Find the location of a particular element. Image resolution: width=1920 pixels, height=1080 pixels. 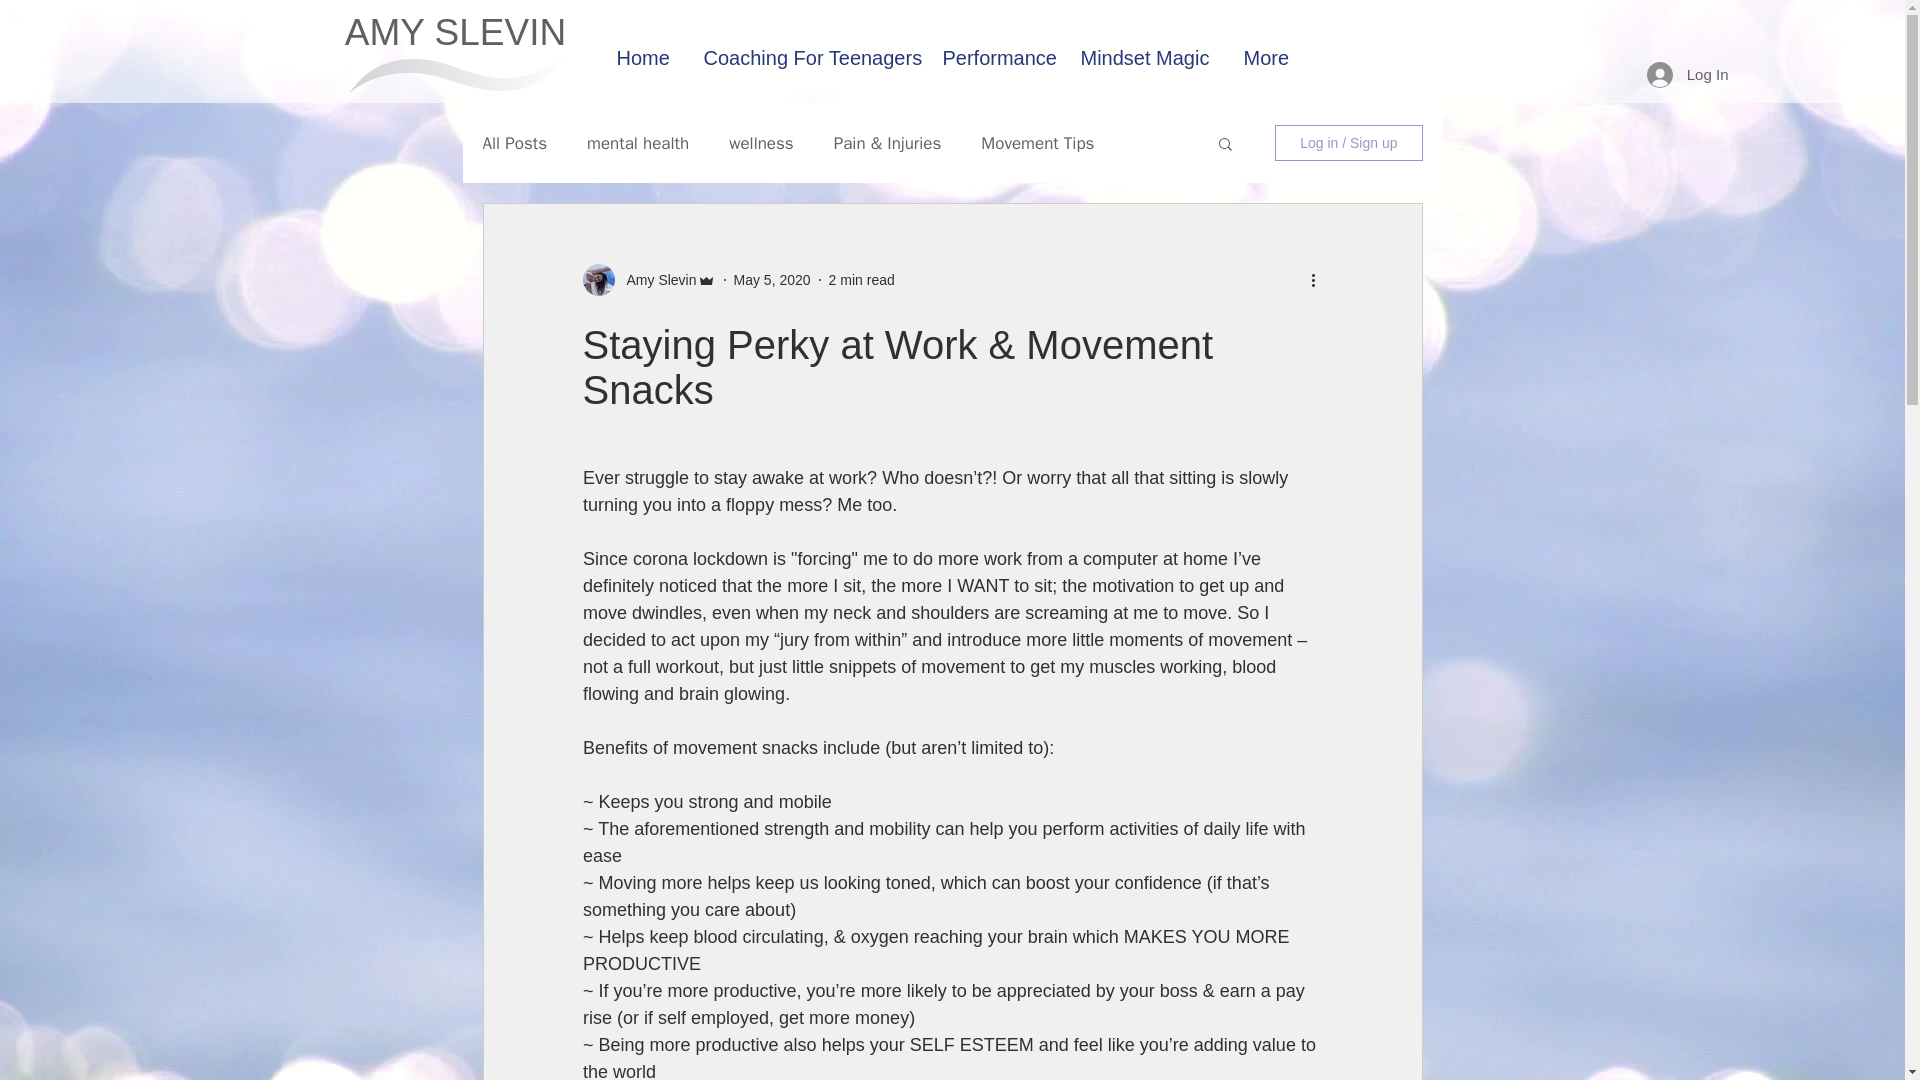

Performance is located at coordinates (992, 48).